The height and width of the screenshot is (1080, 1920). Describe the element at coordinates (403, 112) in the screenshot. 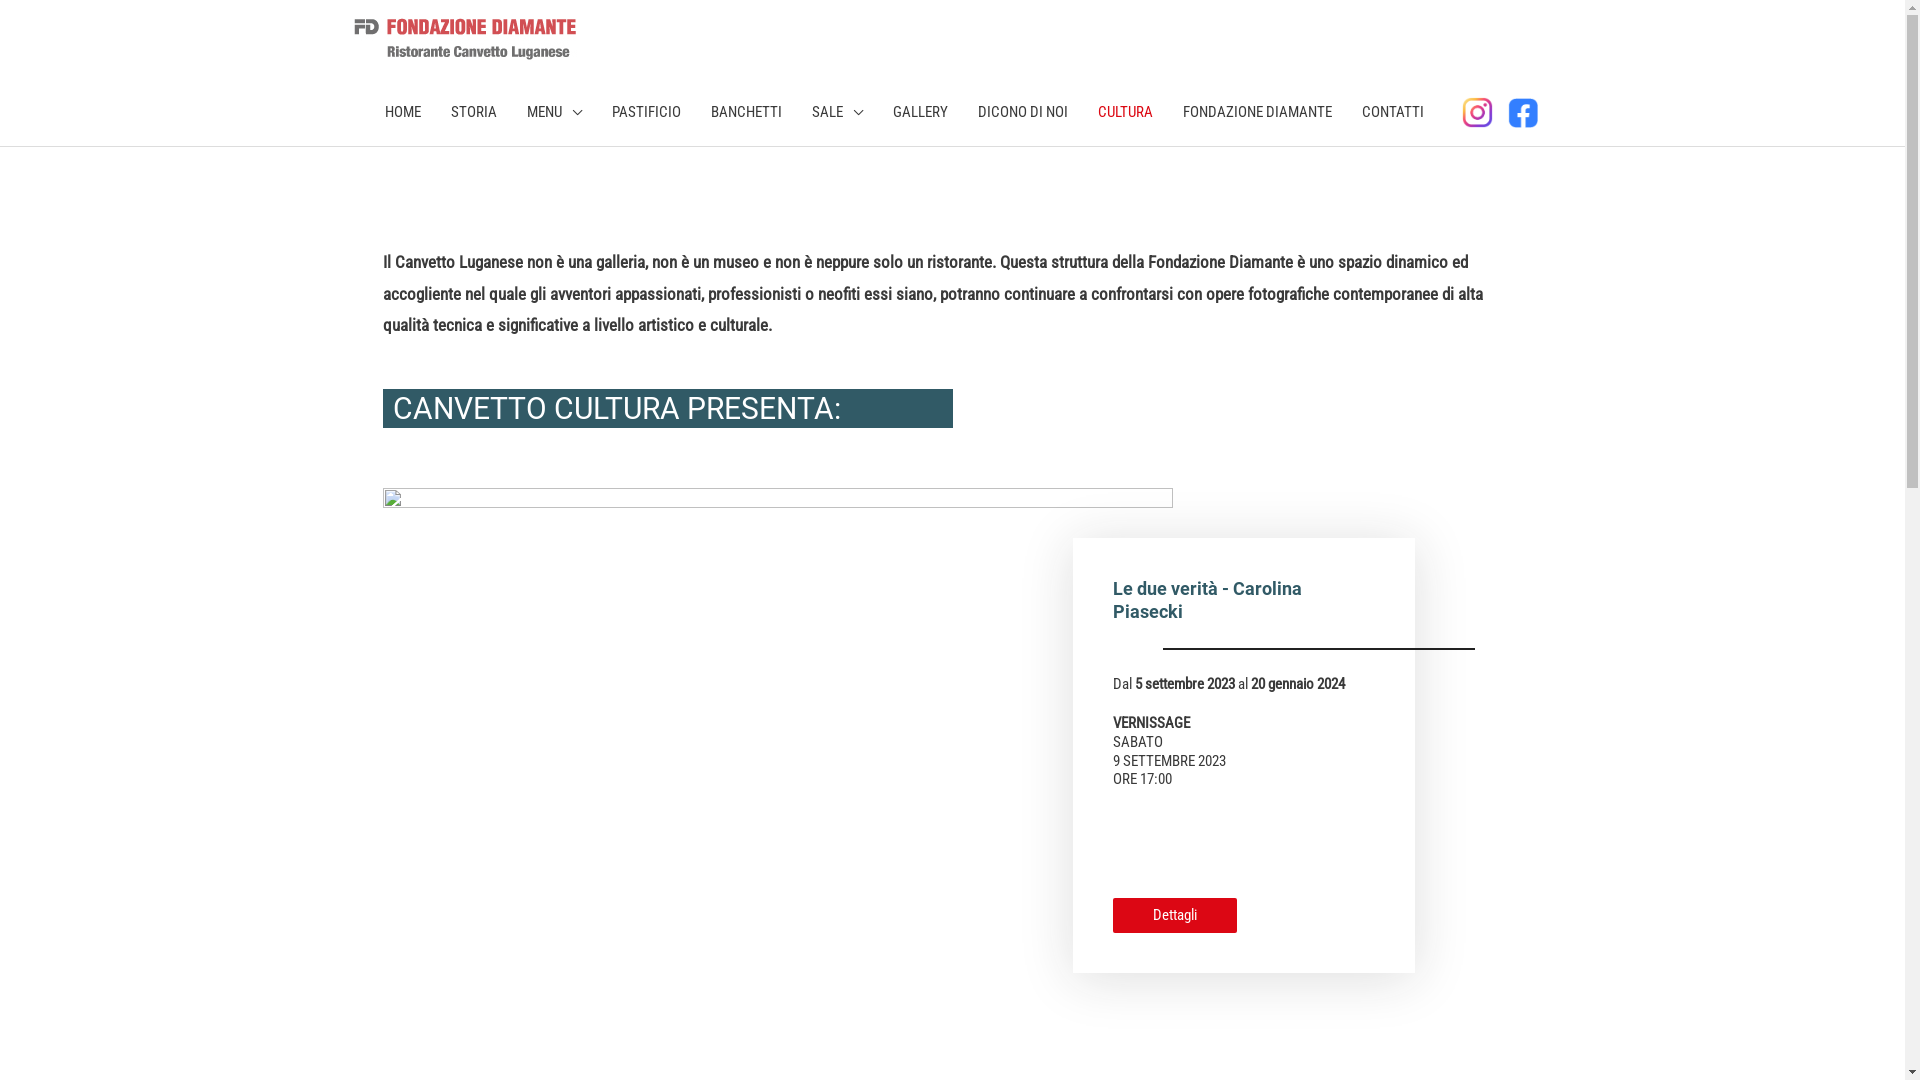

I see `HOME` at that location.